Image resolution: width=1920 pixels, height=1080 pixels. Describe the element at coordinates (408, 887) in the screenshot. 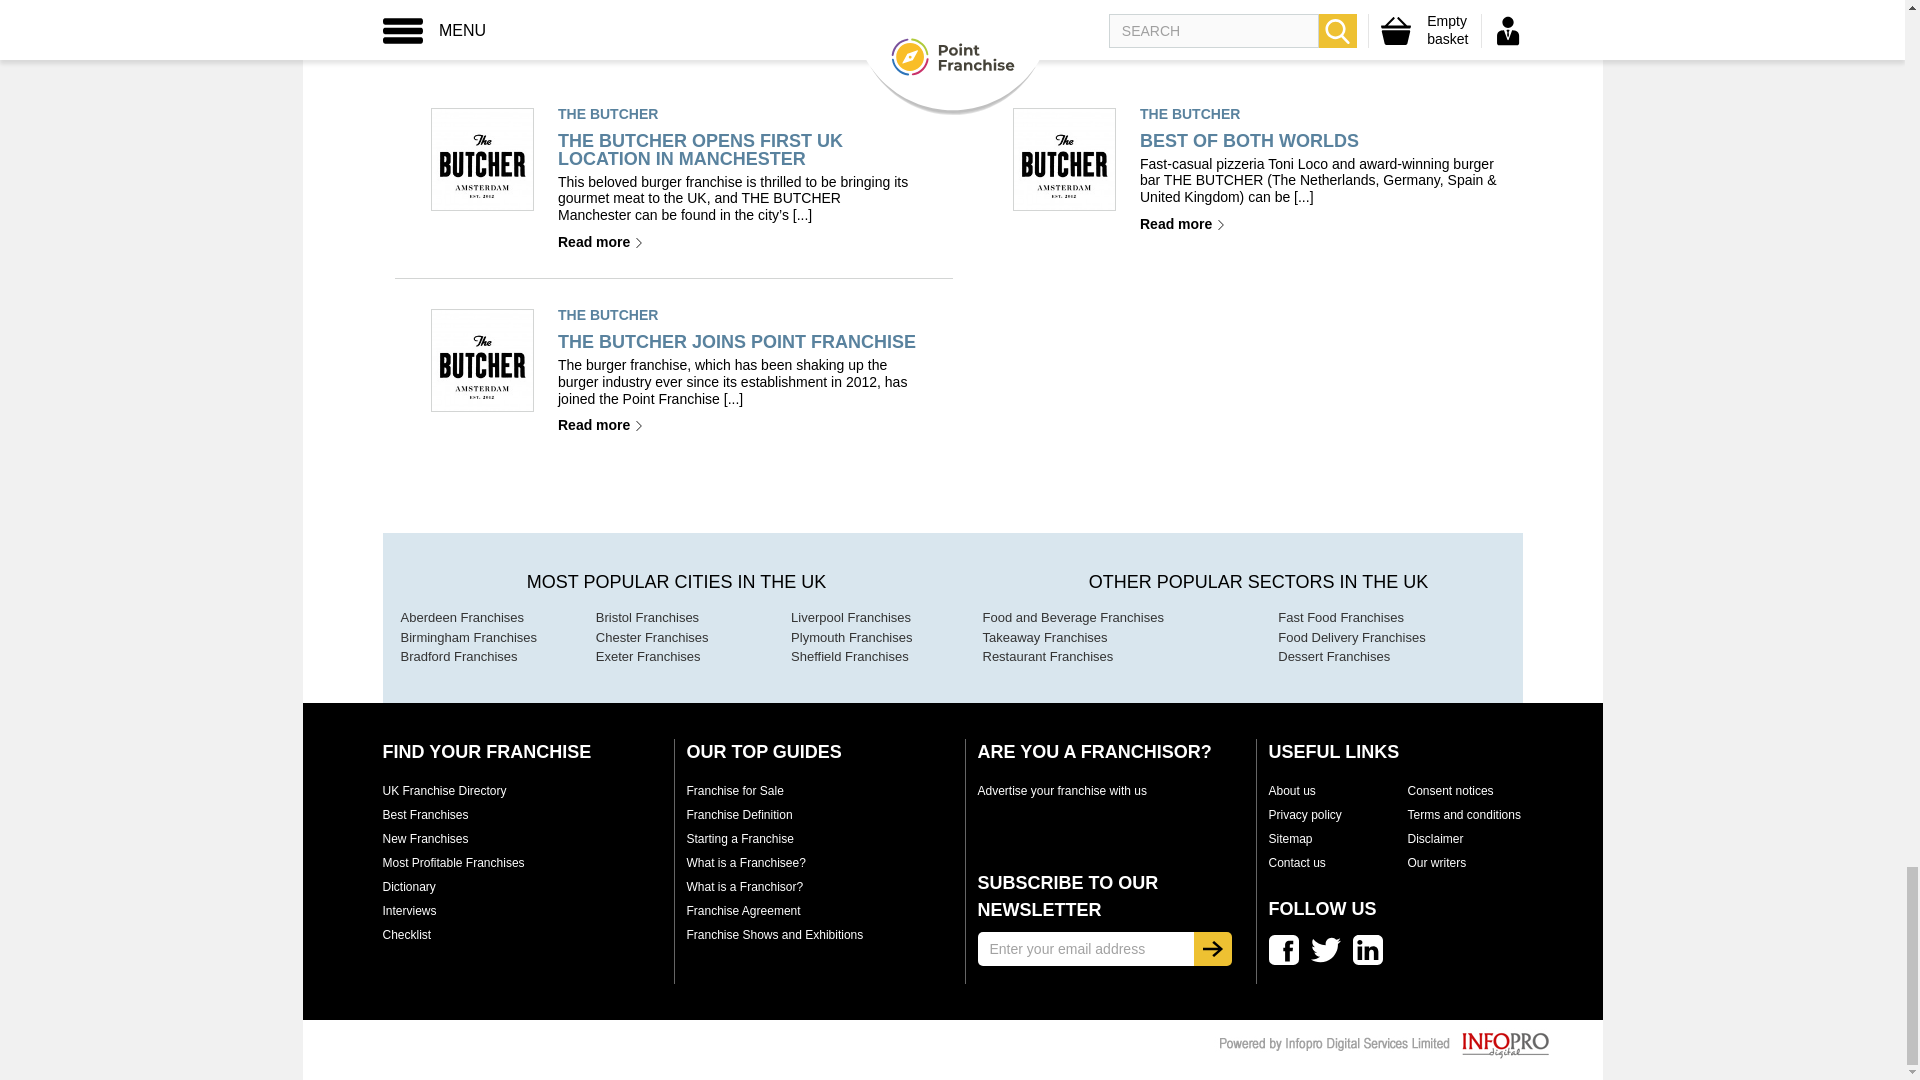

I see `Dictionary` at that location.